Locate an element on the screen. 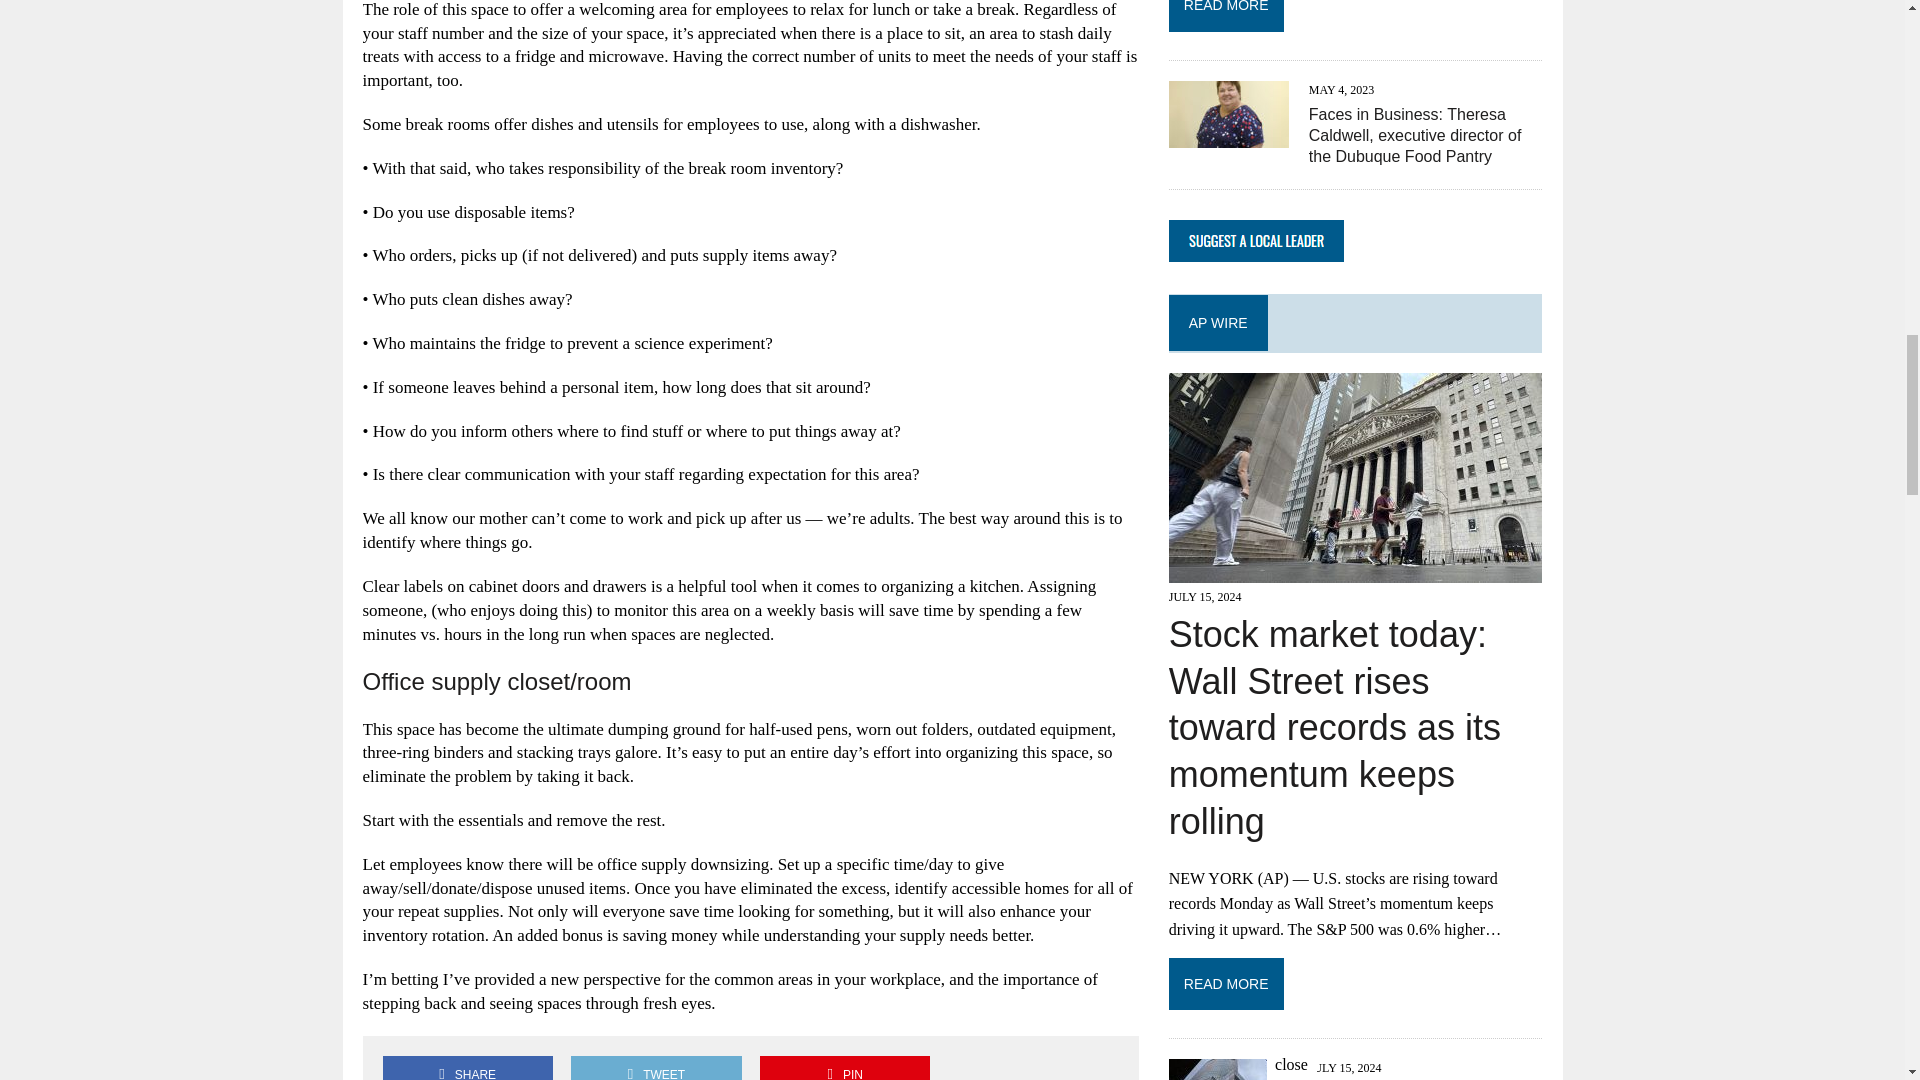 The image size is (1920, 1080). Share on Facebook is located at coordinates (467, 1068).